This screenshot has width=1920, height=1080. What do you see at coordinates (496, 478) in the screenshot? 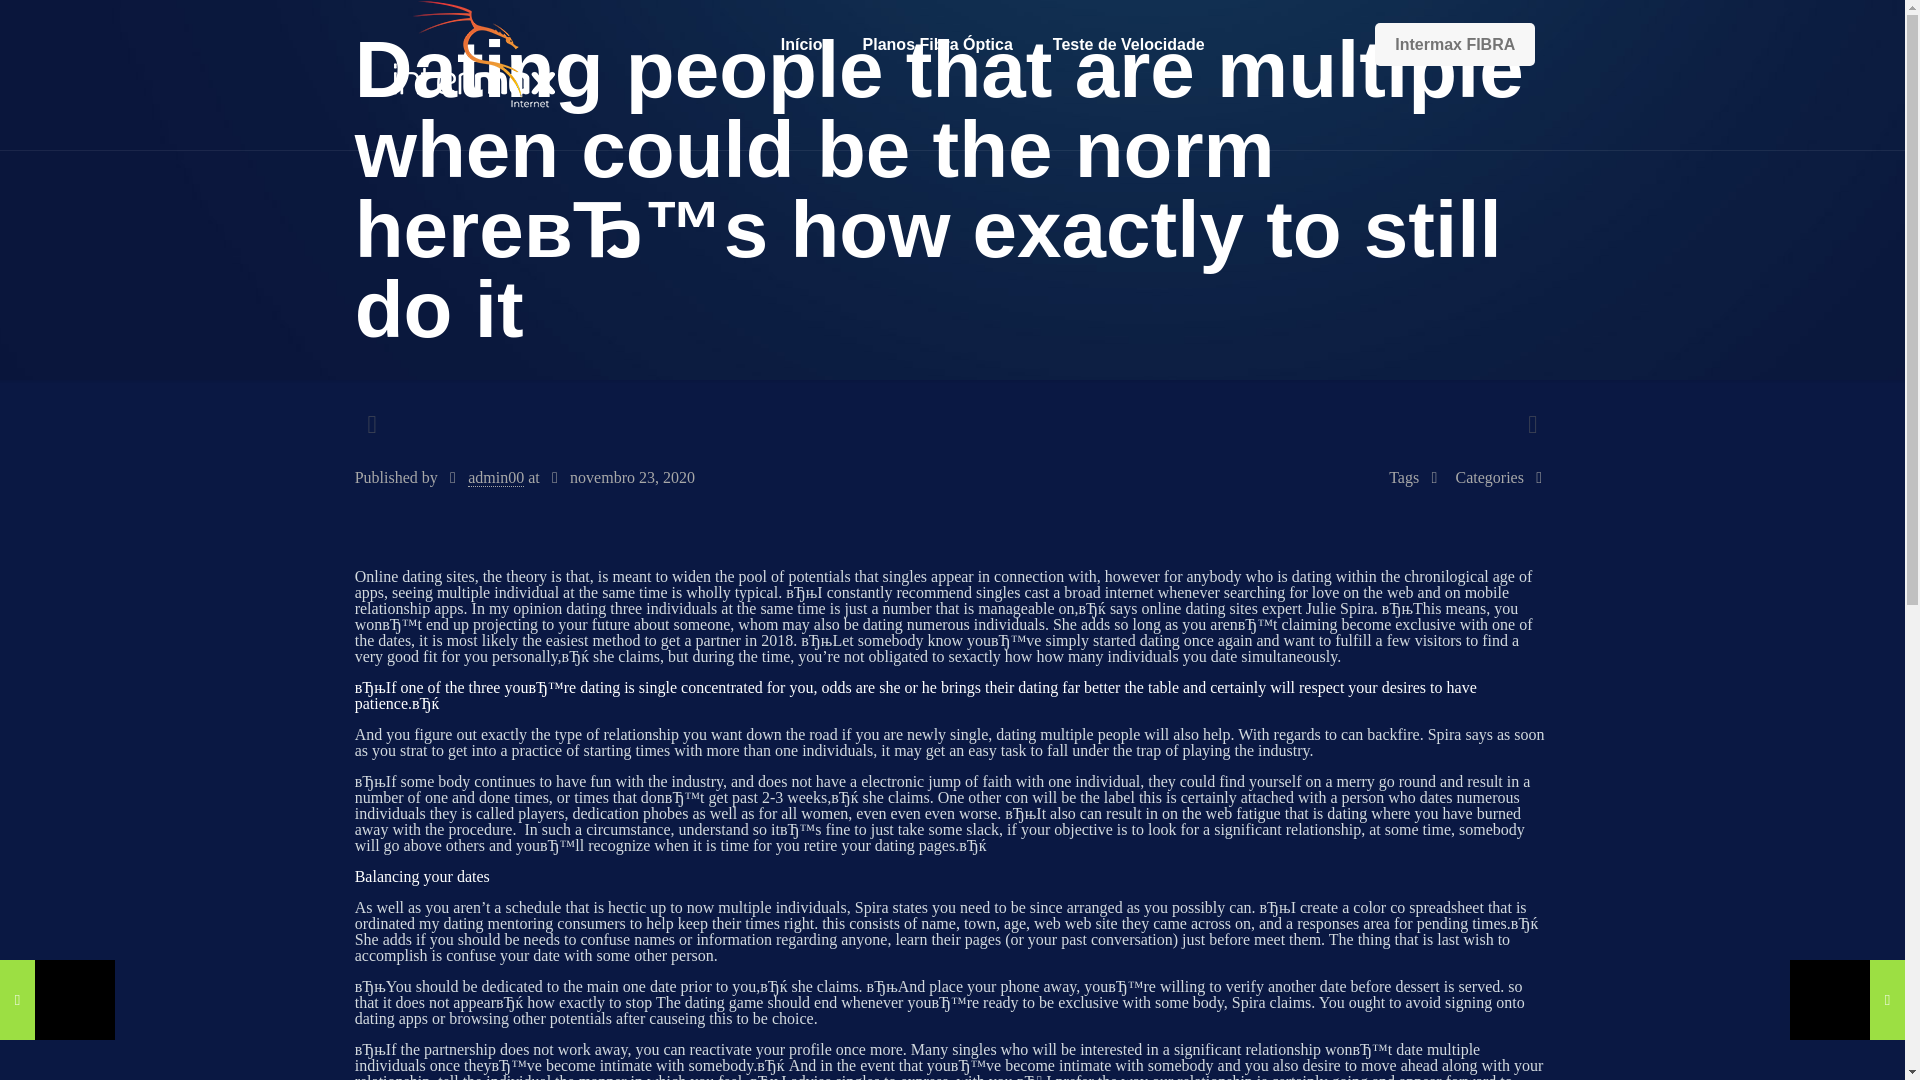
I see `admin00` at bounding box center [496, 478].